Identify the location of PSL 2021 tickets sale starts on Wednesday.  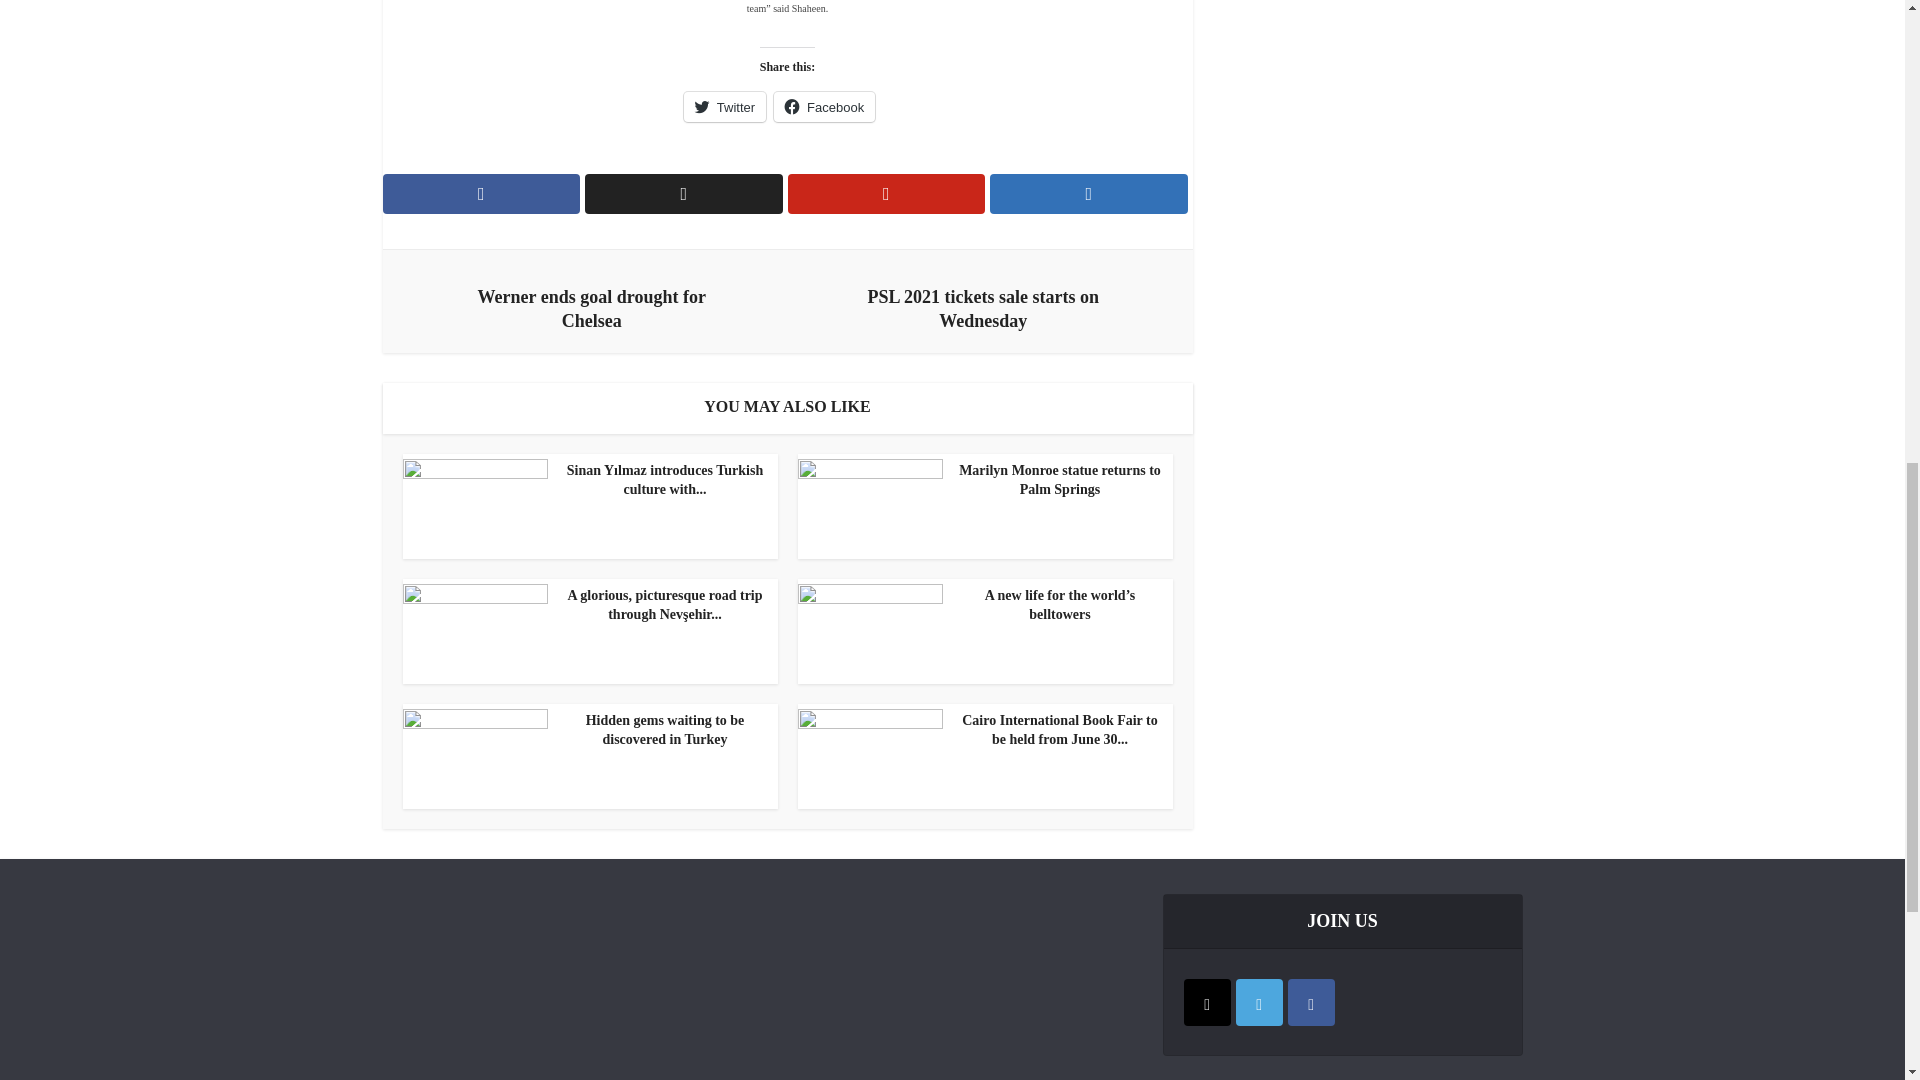
(982, 304).